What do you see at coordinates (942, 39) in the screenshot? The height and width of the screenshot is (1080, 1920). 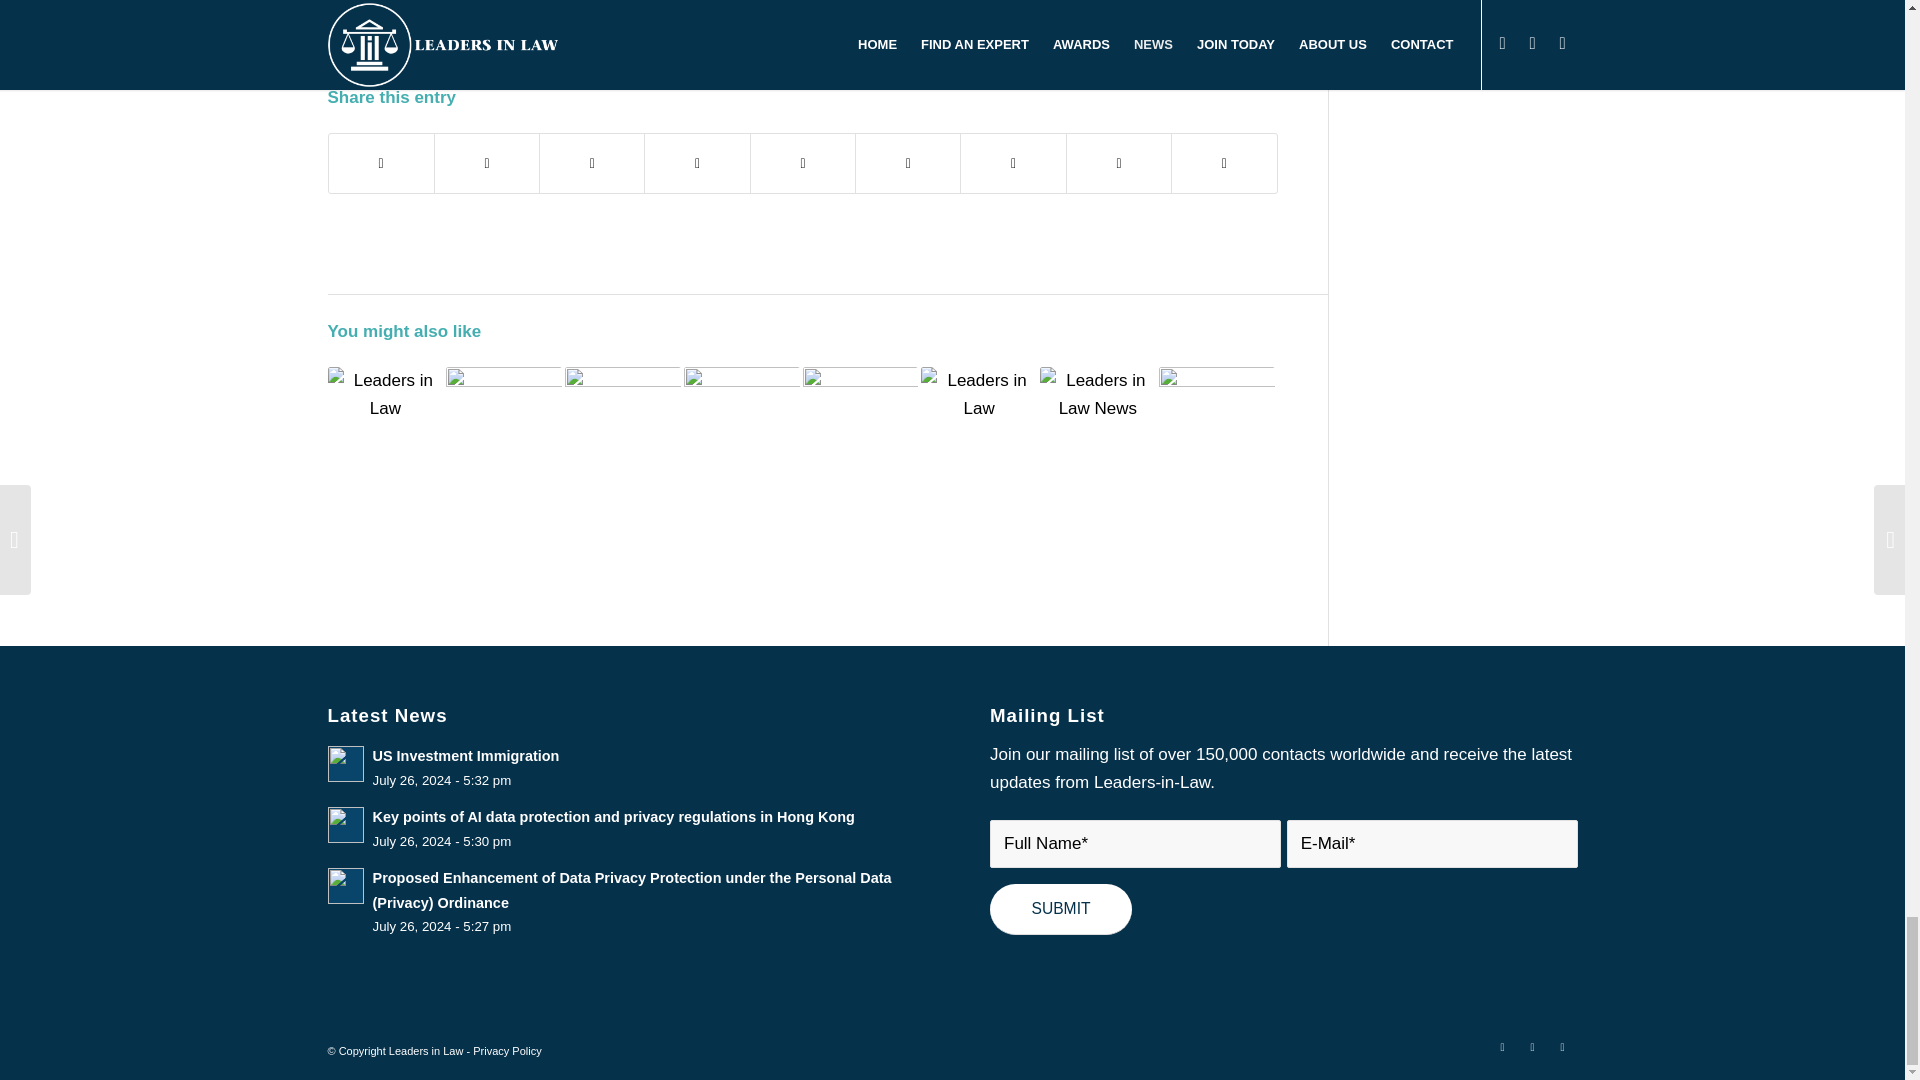 I see `Leaders in Law Article` at bounding box center [942, 39].